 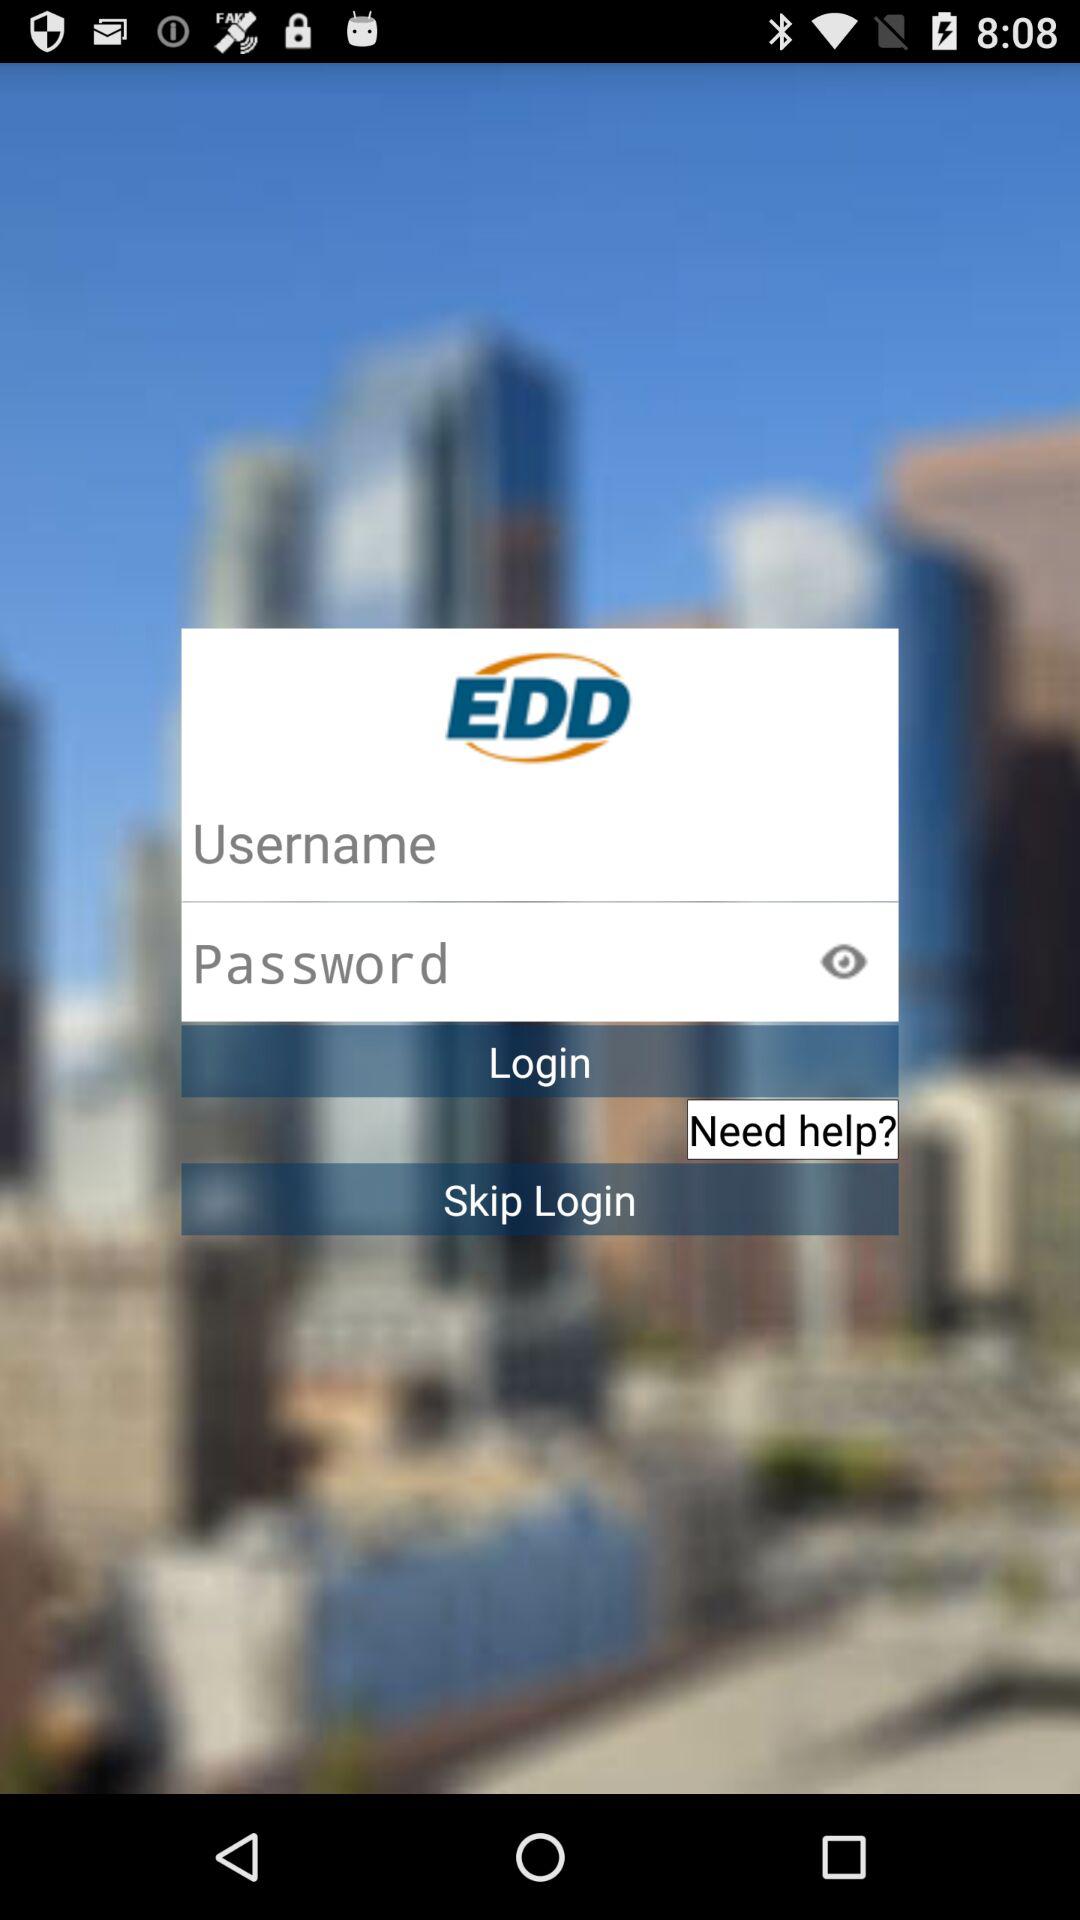 I want to click on flip until the skip login, so click(x=540, y=1199).